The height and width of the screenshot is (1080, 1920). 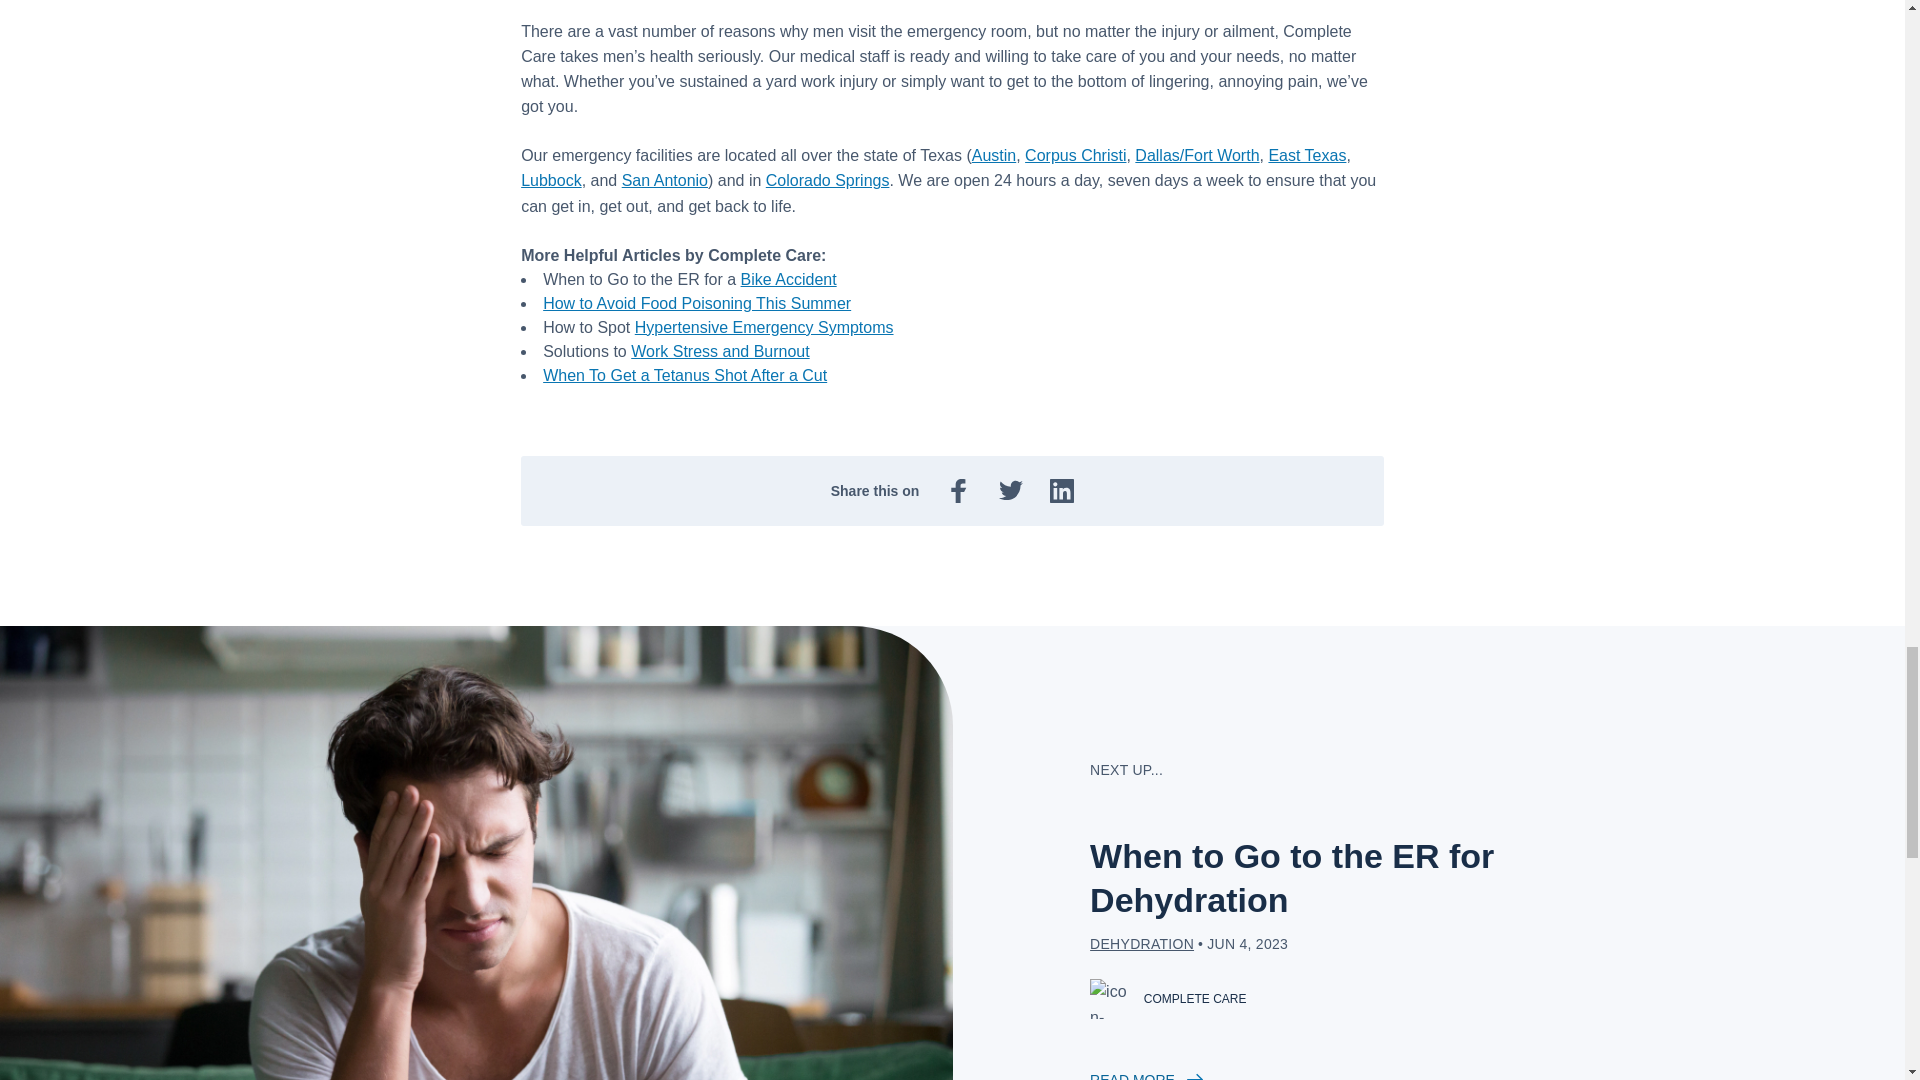 What do you see at coordinates (685, 376) in the screenshot?
I see `When To Get a Tetanus Shot After a Cut` at bounding box center [685, 376].